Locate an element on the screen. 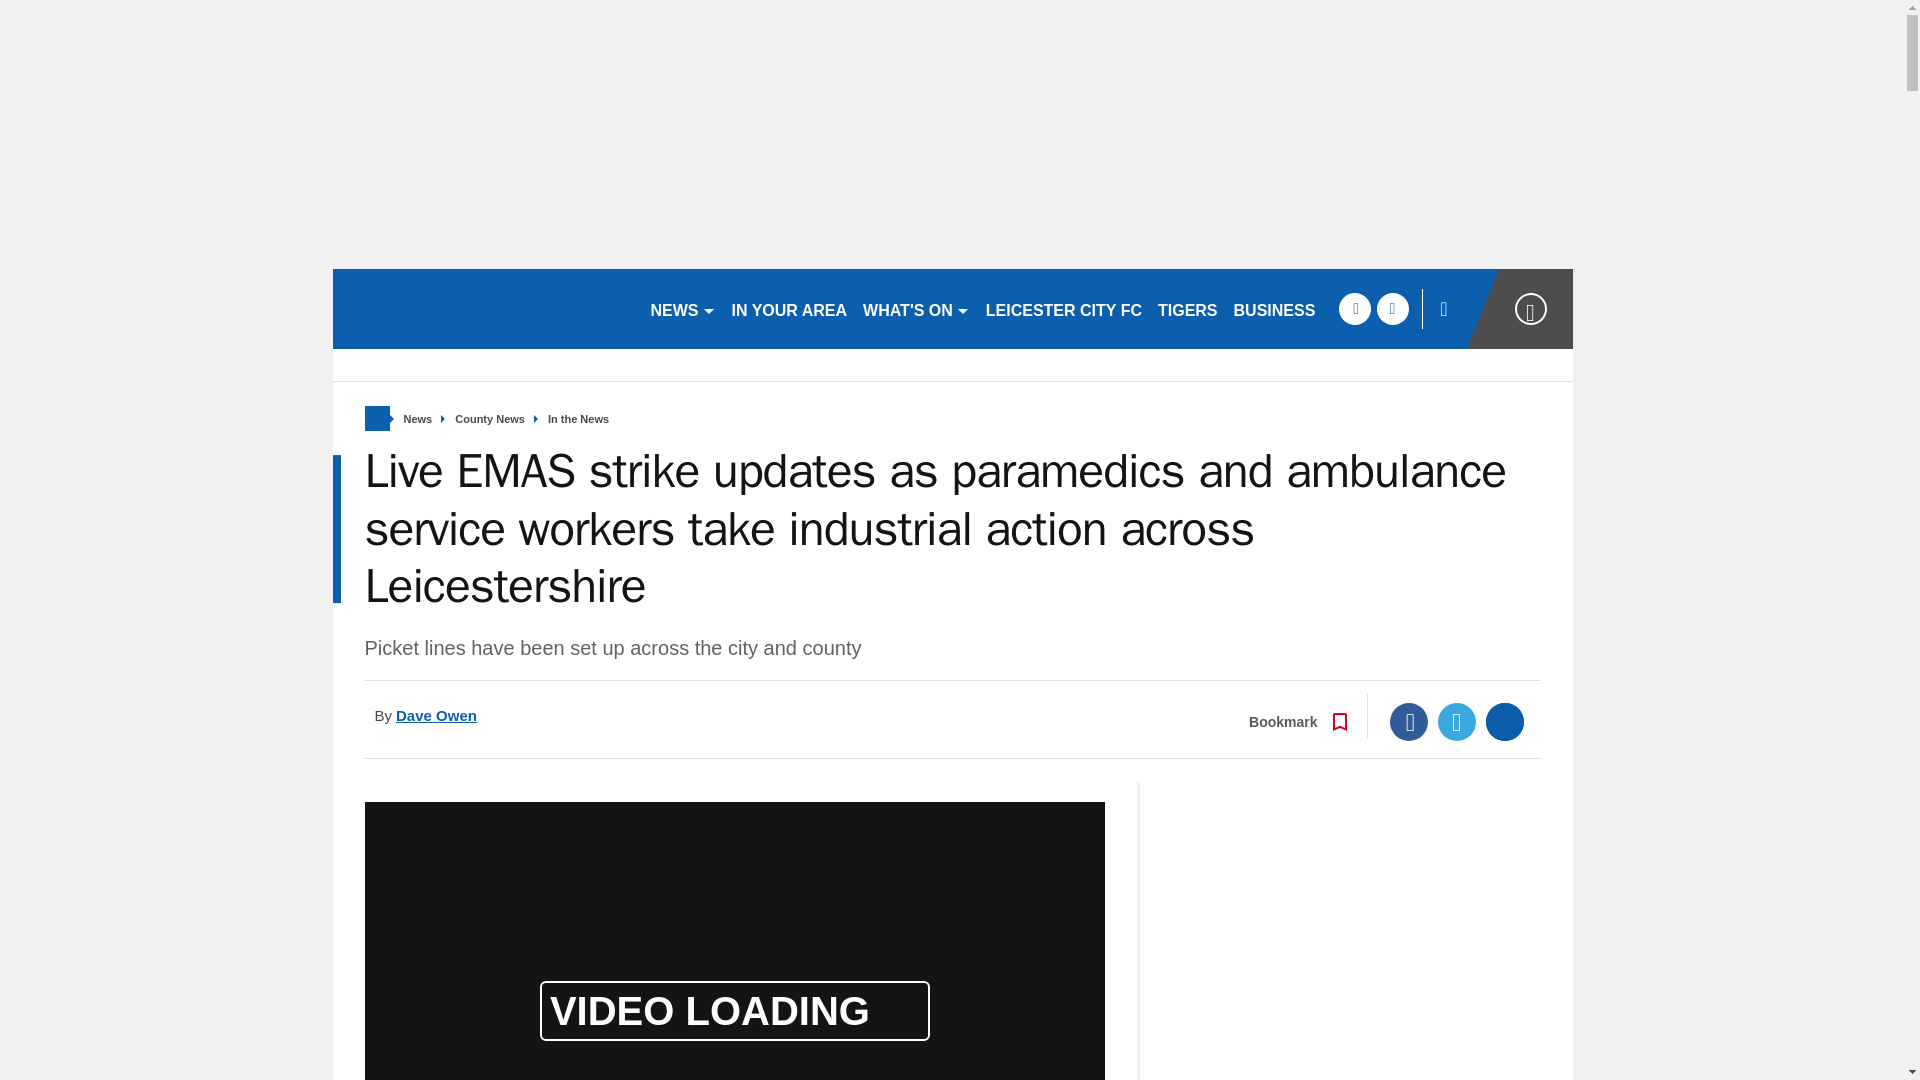 Image resolution: width=1920 pixels, height=1080 pixels. twitter is located at coordinates (1392, 308).